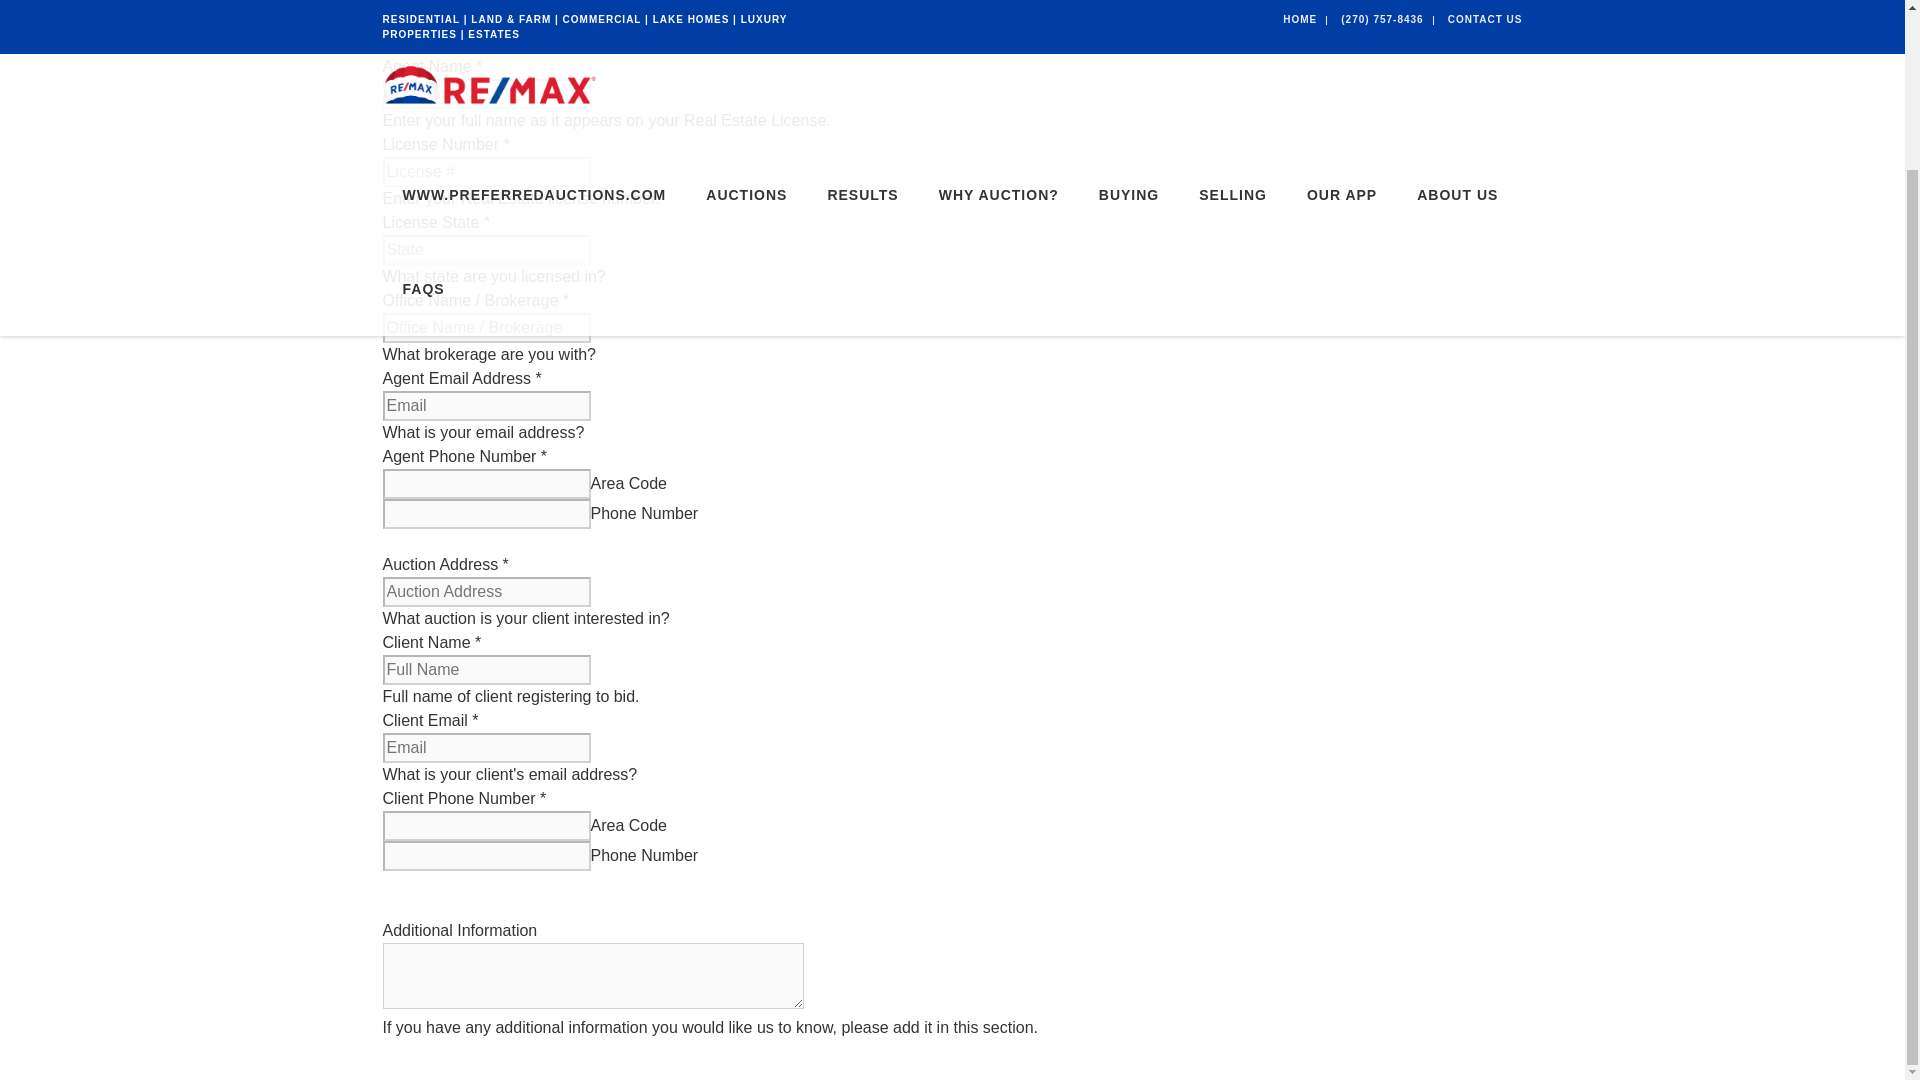 This screenshot has width=1920, height=1080. Describe the element at coordinates (1342, 28) in the screenshot. I see `Our App` at that location.